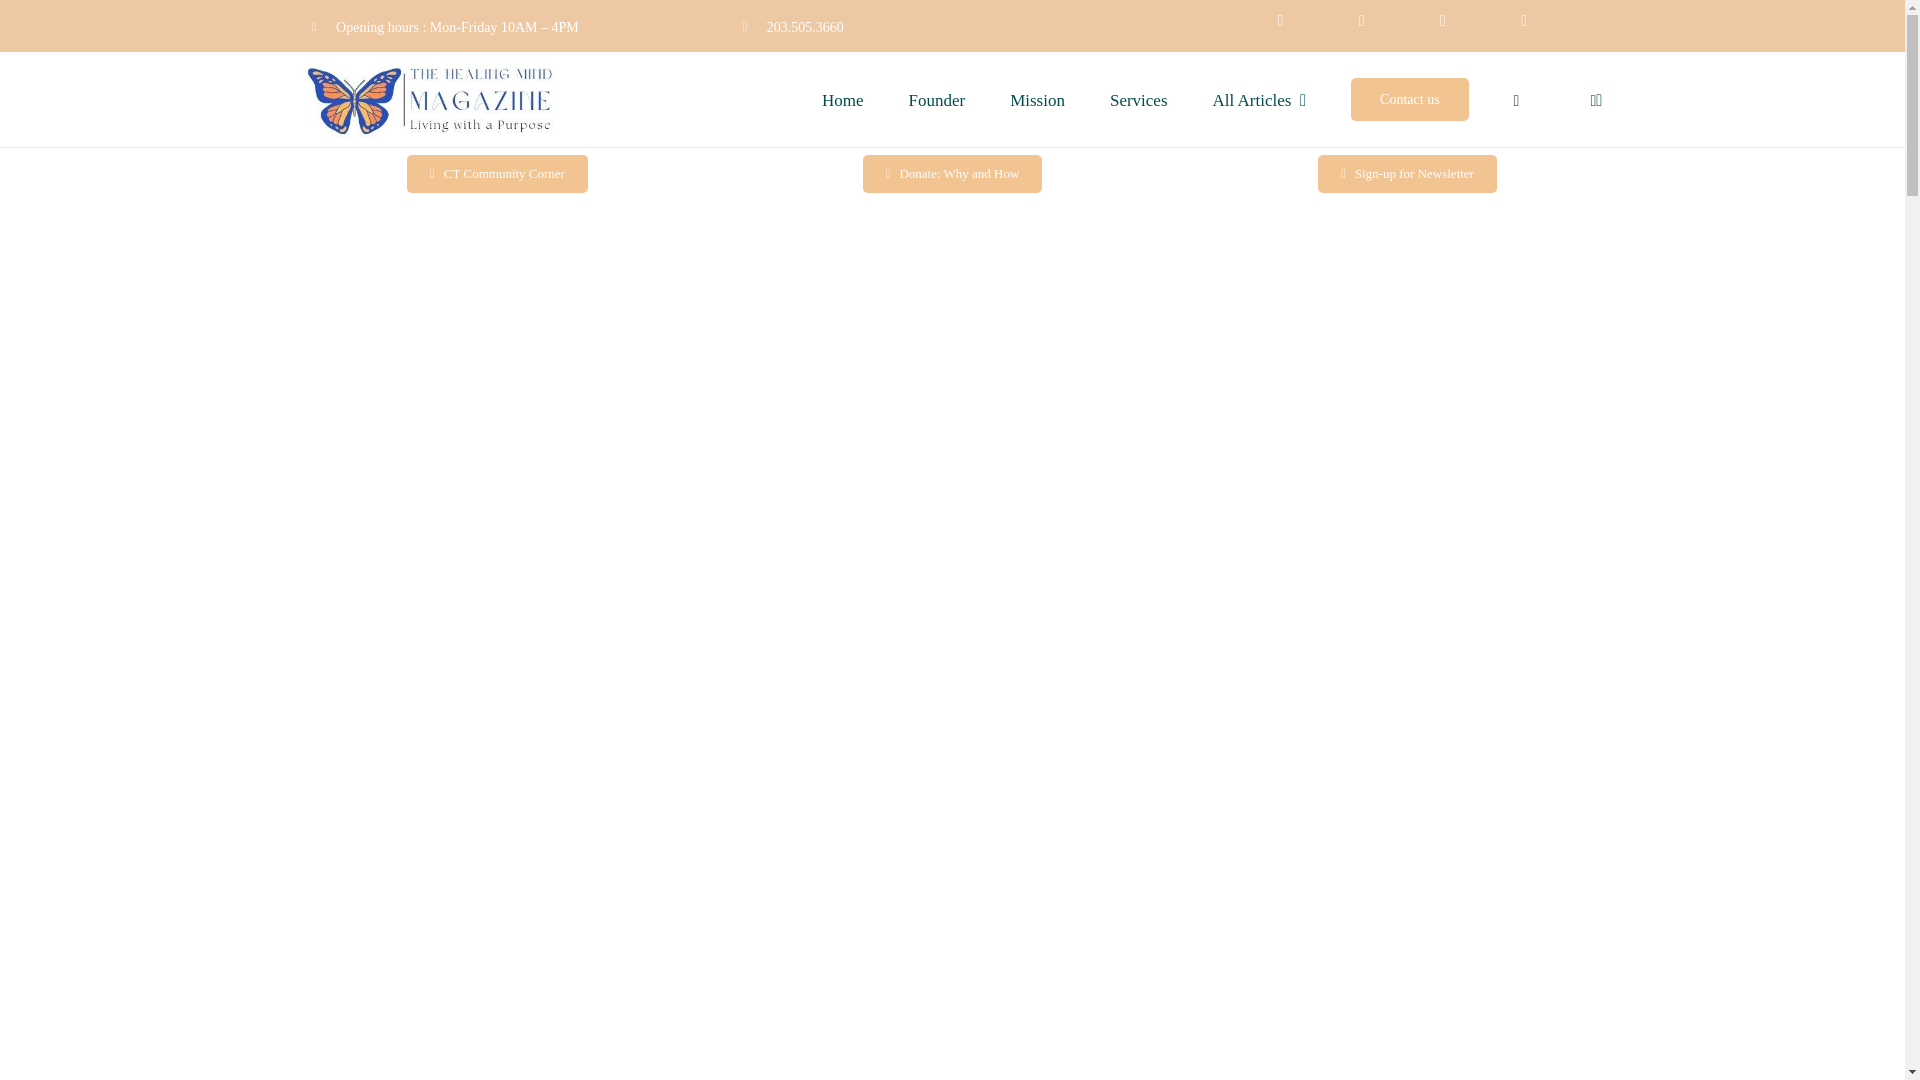 This screenshot has width=1920, height=1080. I want to click on Sign-up for Newsletter, so click(1407, 173).